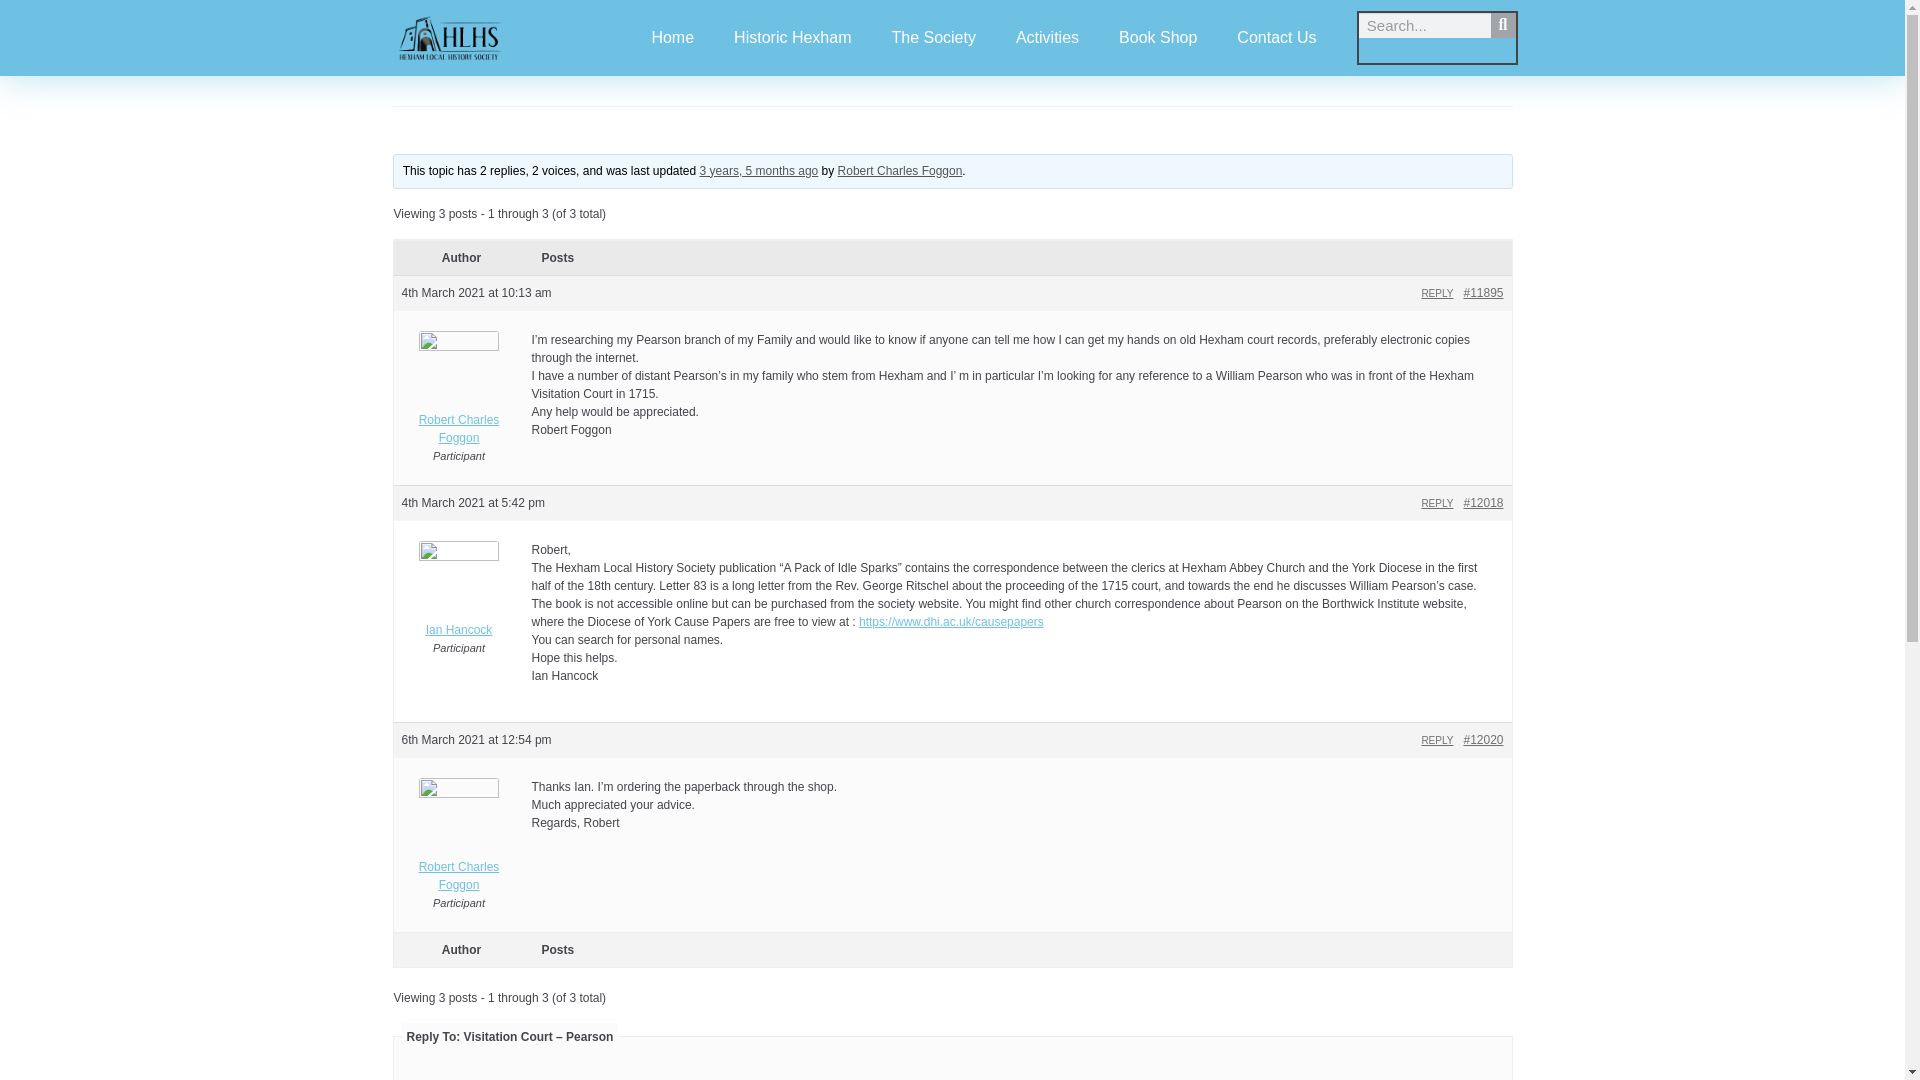 The width and height of the screenshot is (1920, 1080). Describe the element at coordinates (458, 594) in the screenshot. I see `View Ian Hancock's profile` at that location.